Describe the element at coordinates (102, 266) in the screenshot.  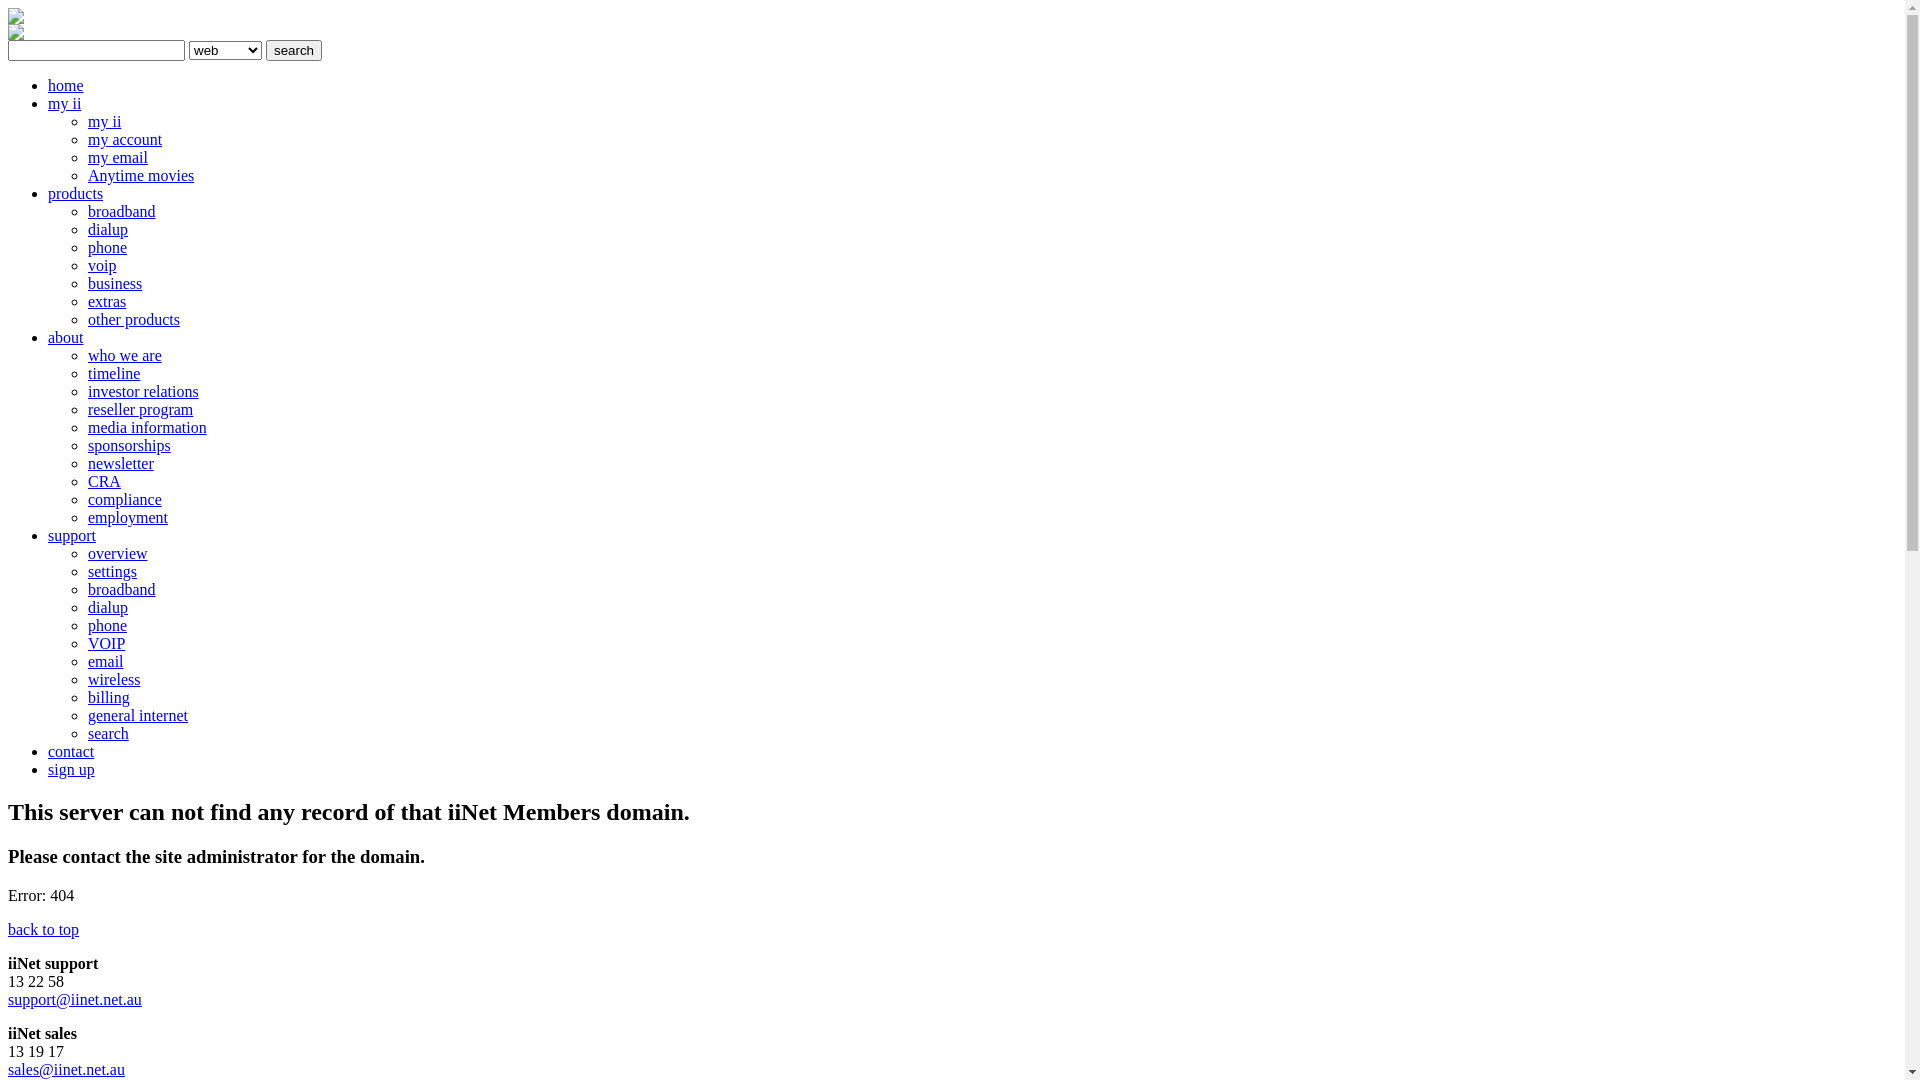
I see `voip` at that location.